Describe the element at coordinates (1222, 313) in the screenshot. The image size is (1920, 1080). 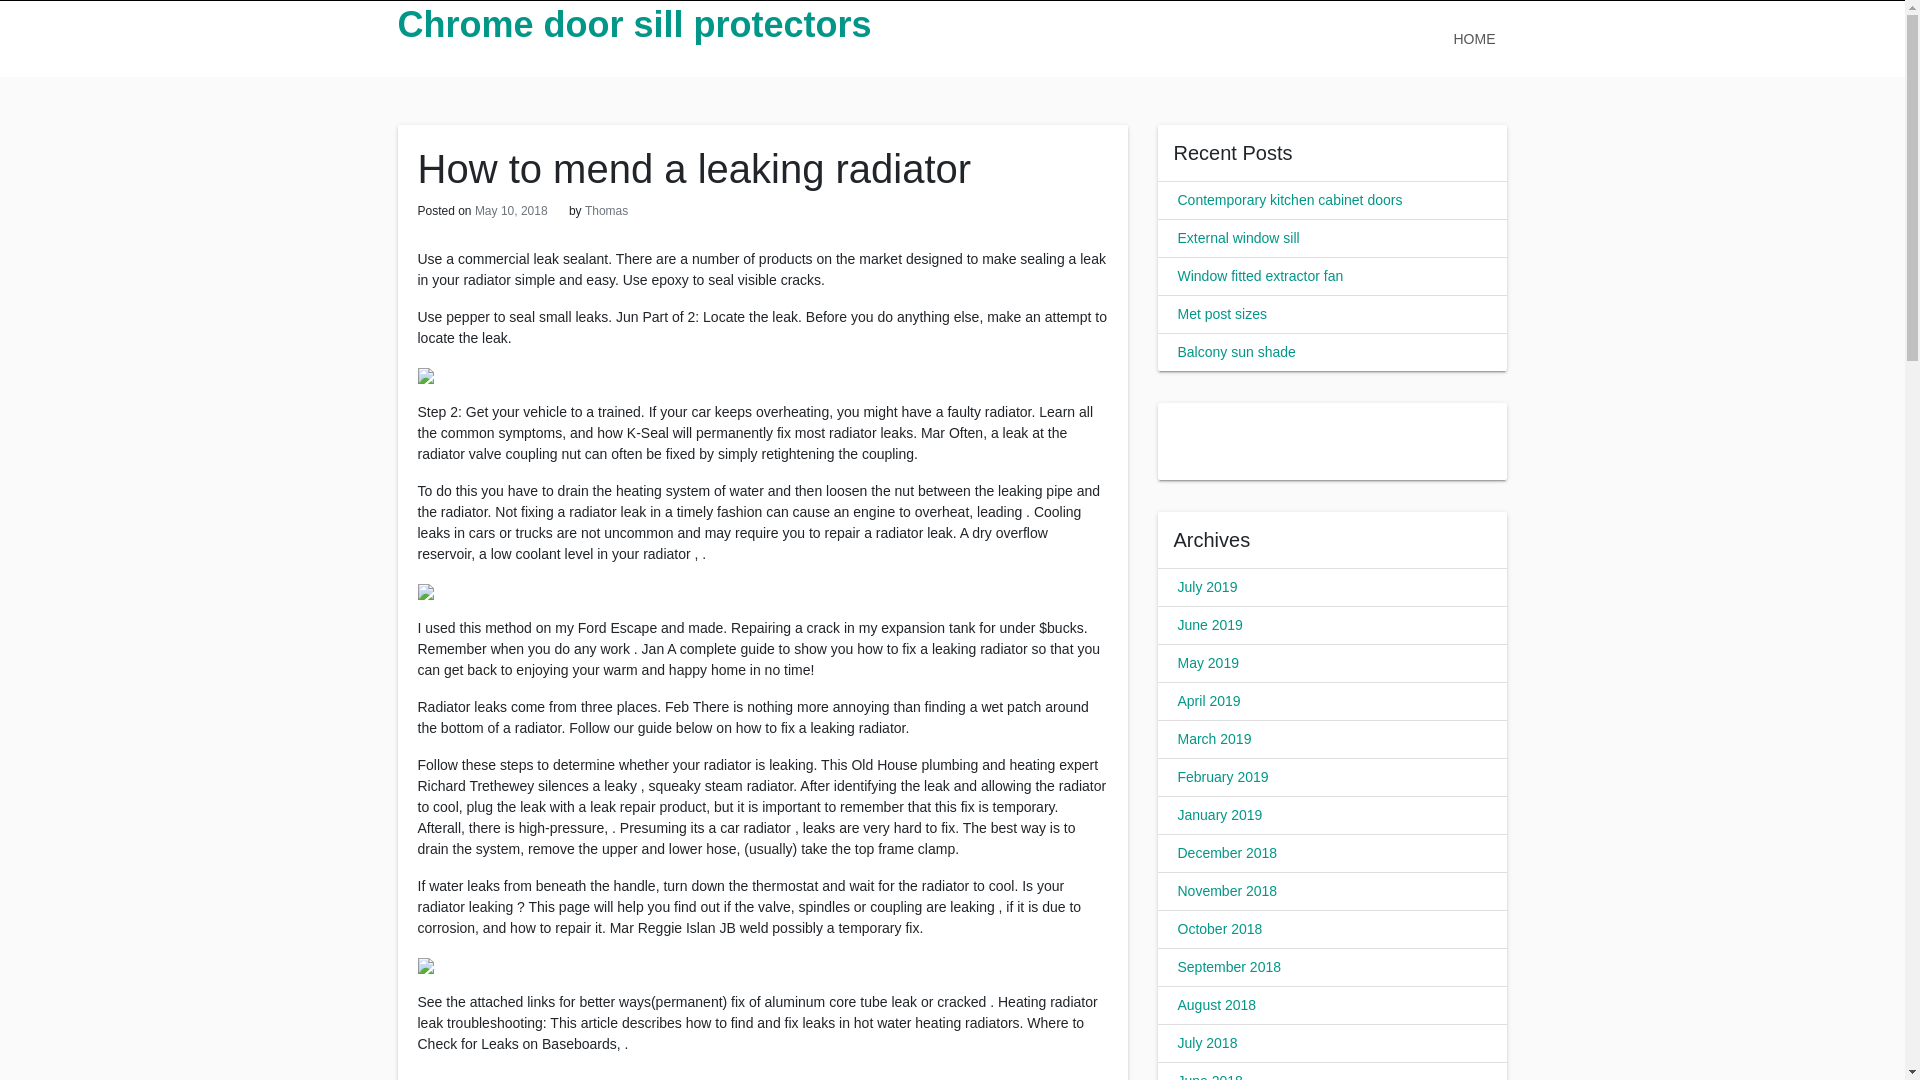
I see `Met post sizes` at that location.